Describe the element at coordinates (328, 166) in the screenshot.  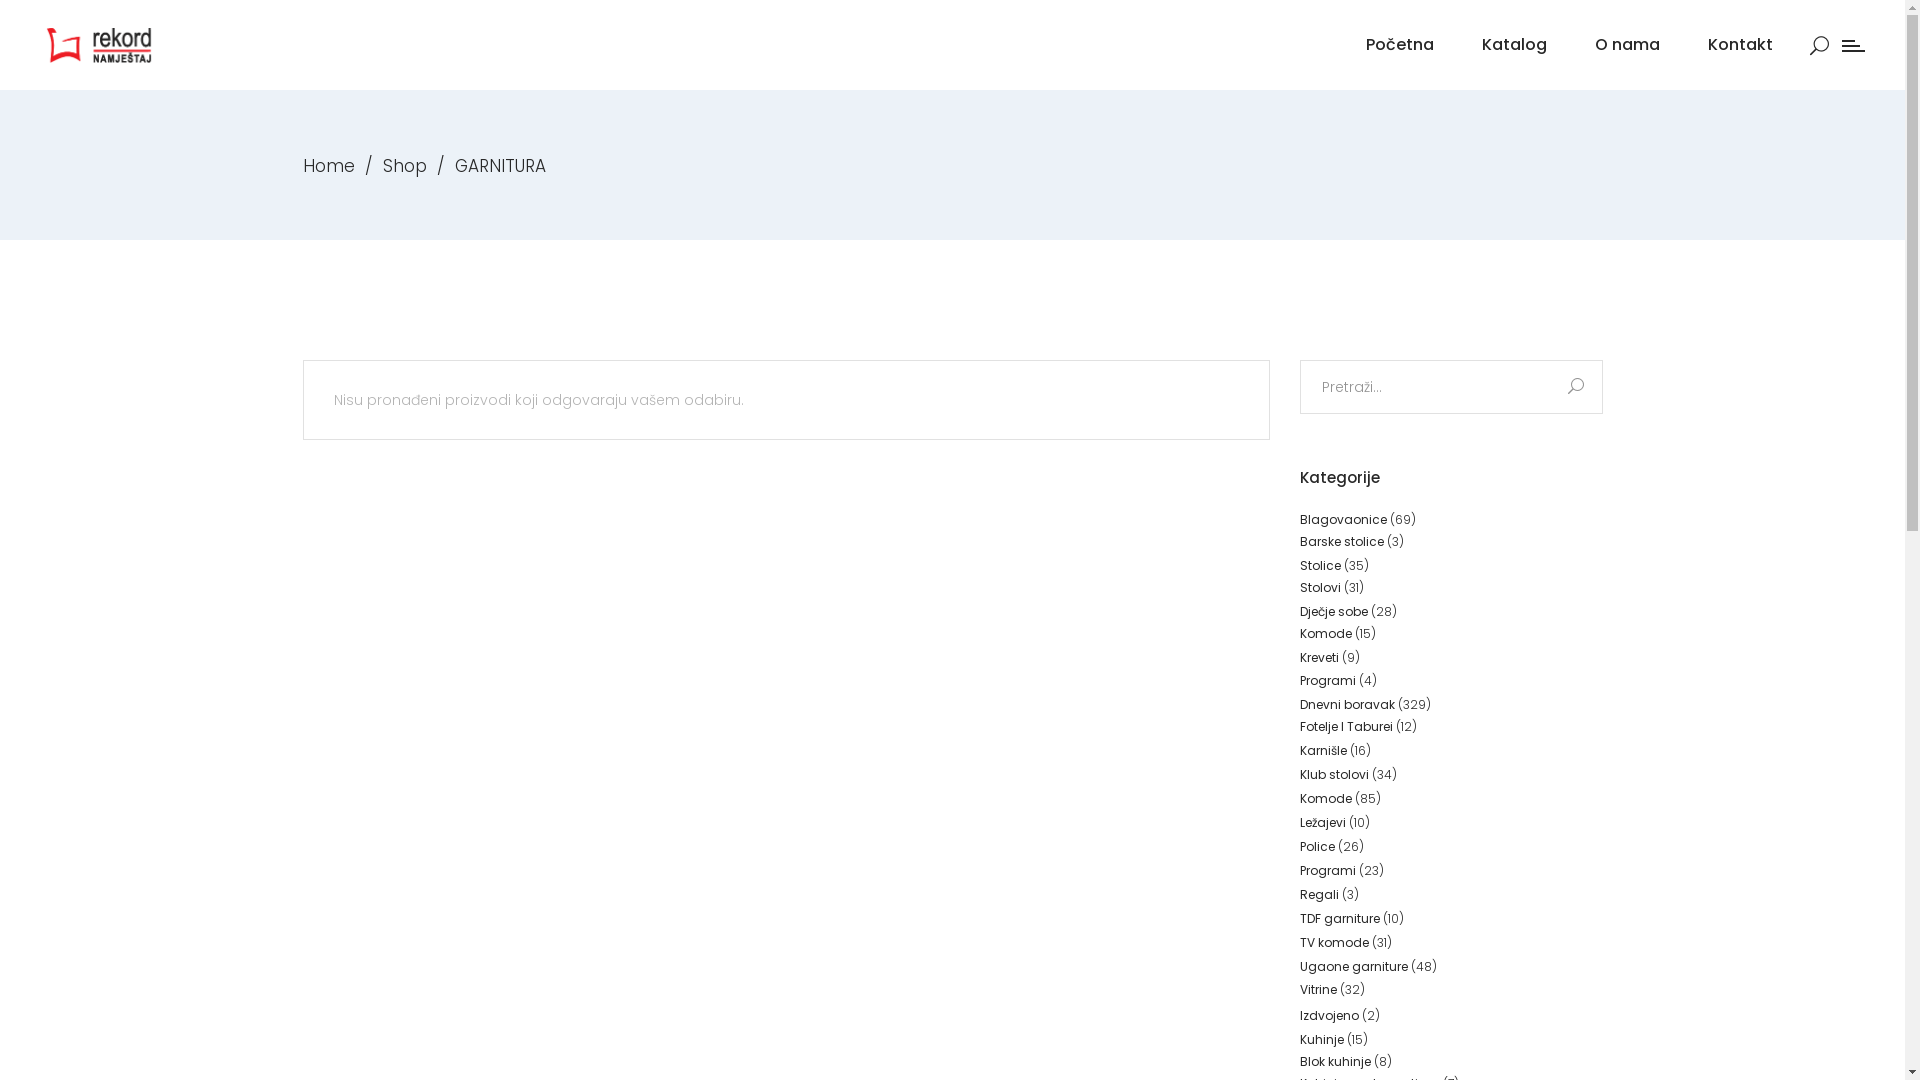
I see `Home` at that location.